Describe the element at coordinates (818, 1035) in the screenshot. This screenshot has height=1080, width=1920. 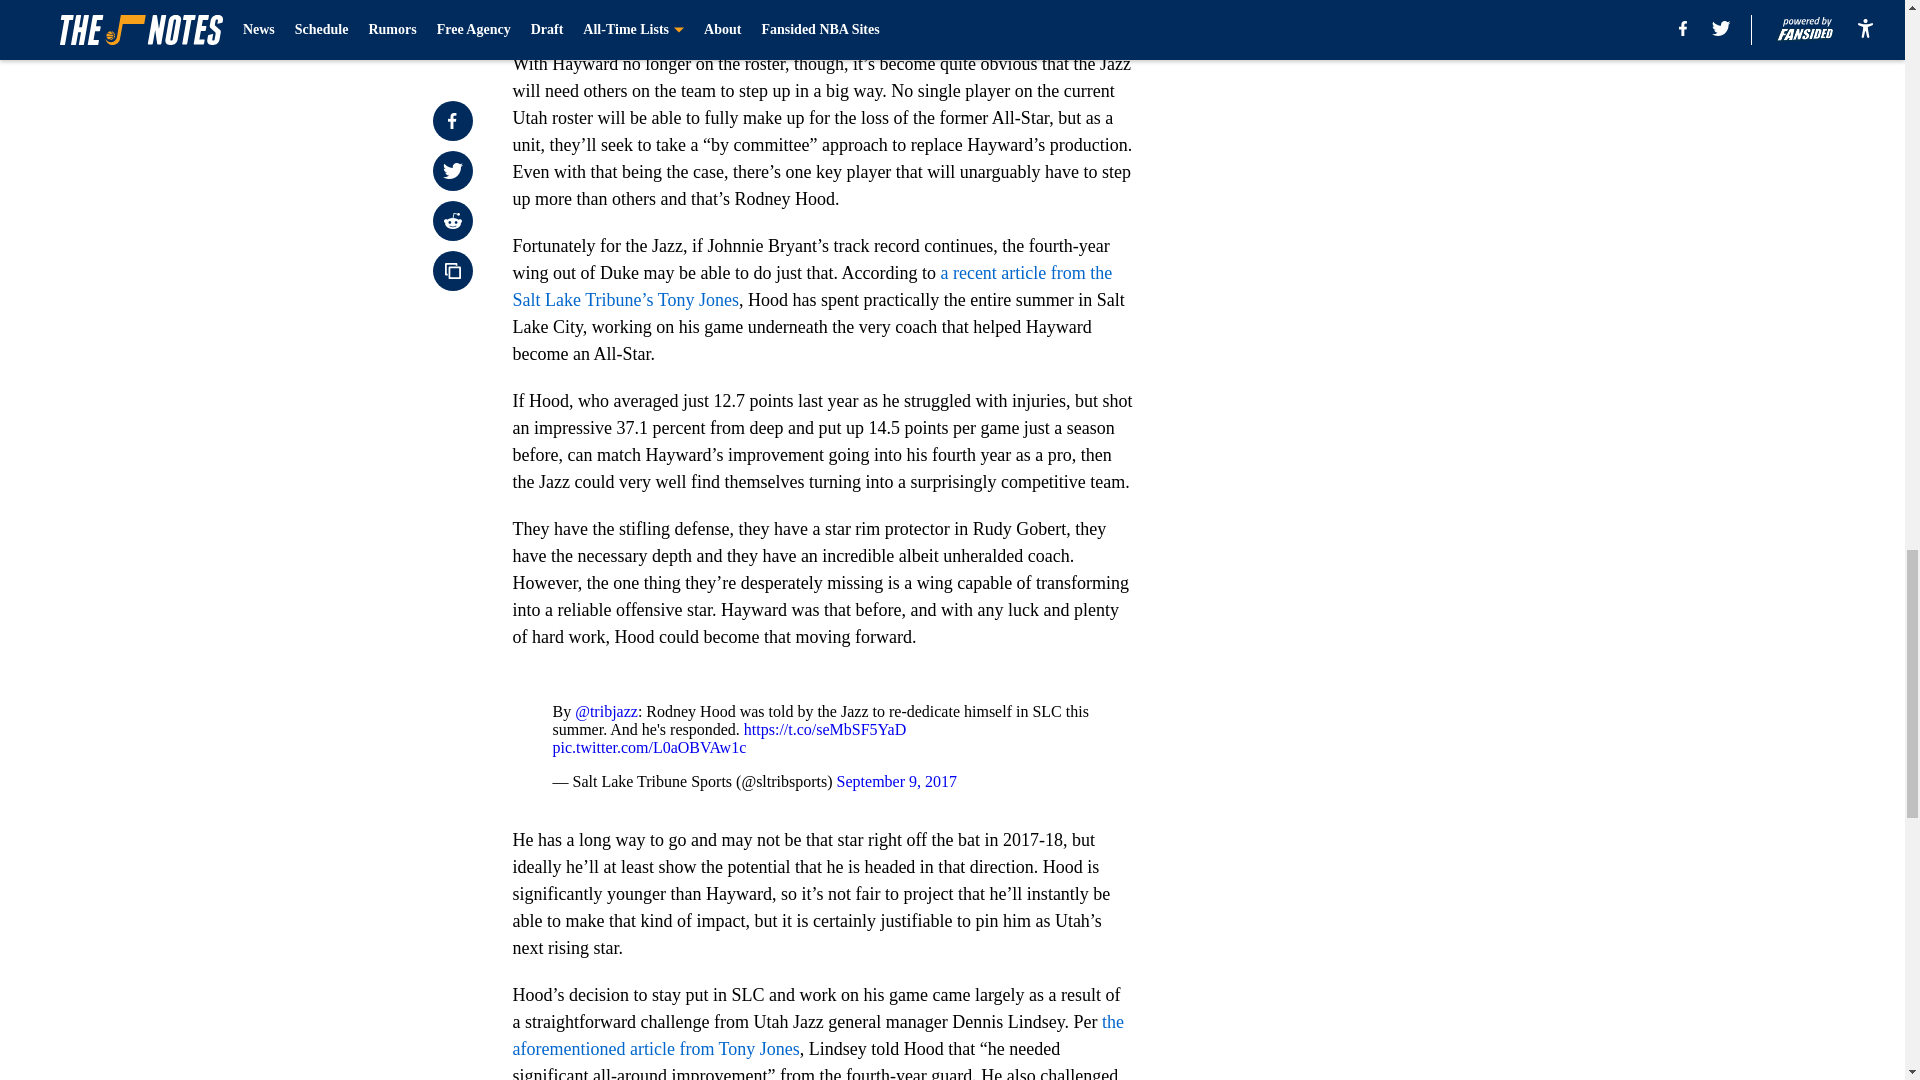
I see `the aforementioned article from Tony Jones` at that location.